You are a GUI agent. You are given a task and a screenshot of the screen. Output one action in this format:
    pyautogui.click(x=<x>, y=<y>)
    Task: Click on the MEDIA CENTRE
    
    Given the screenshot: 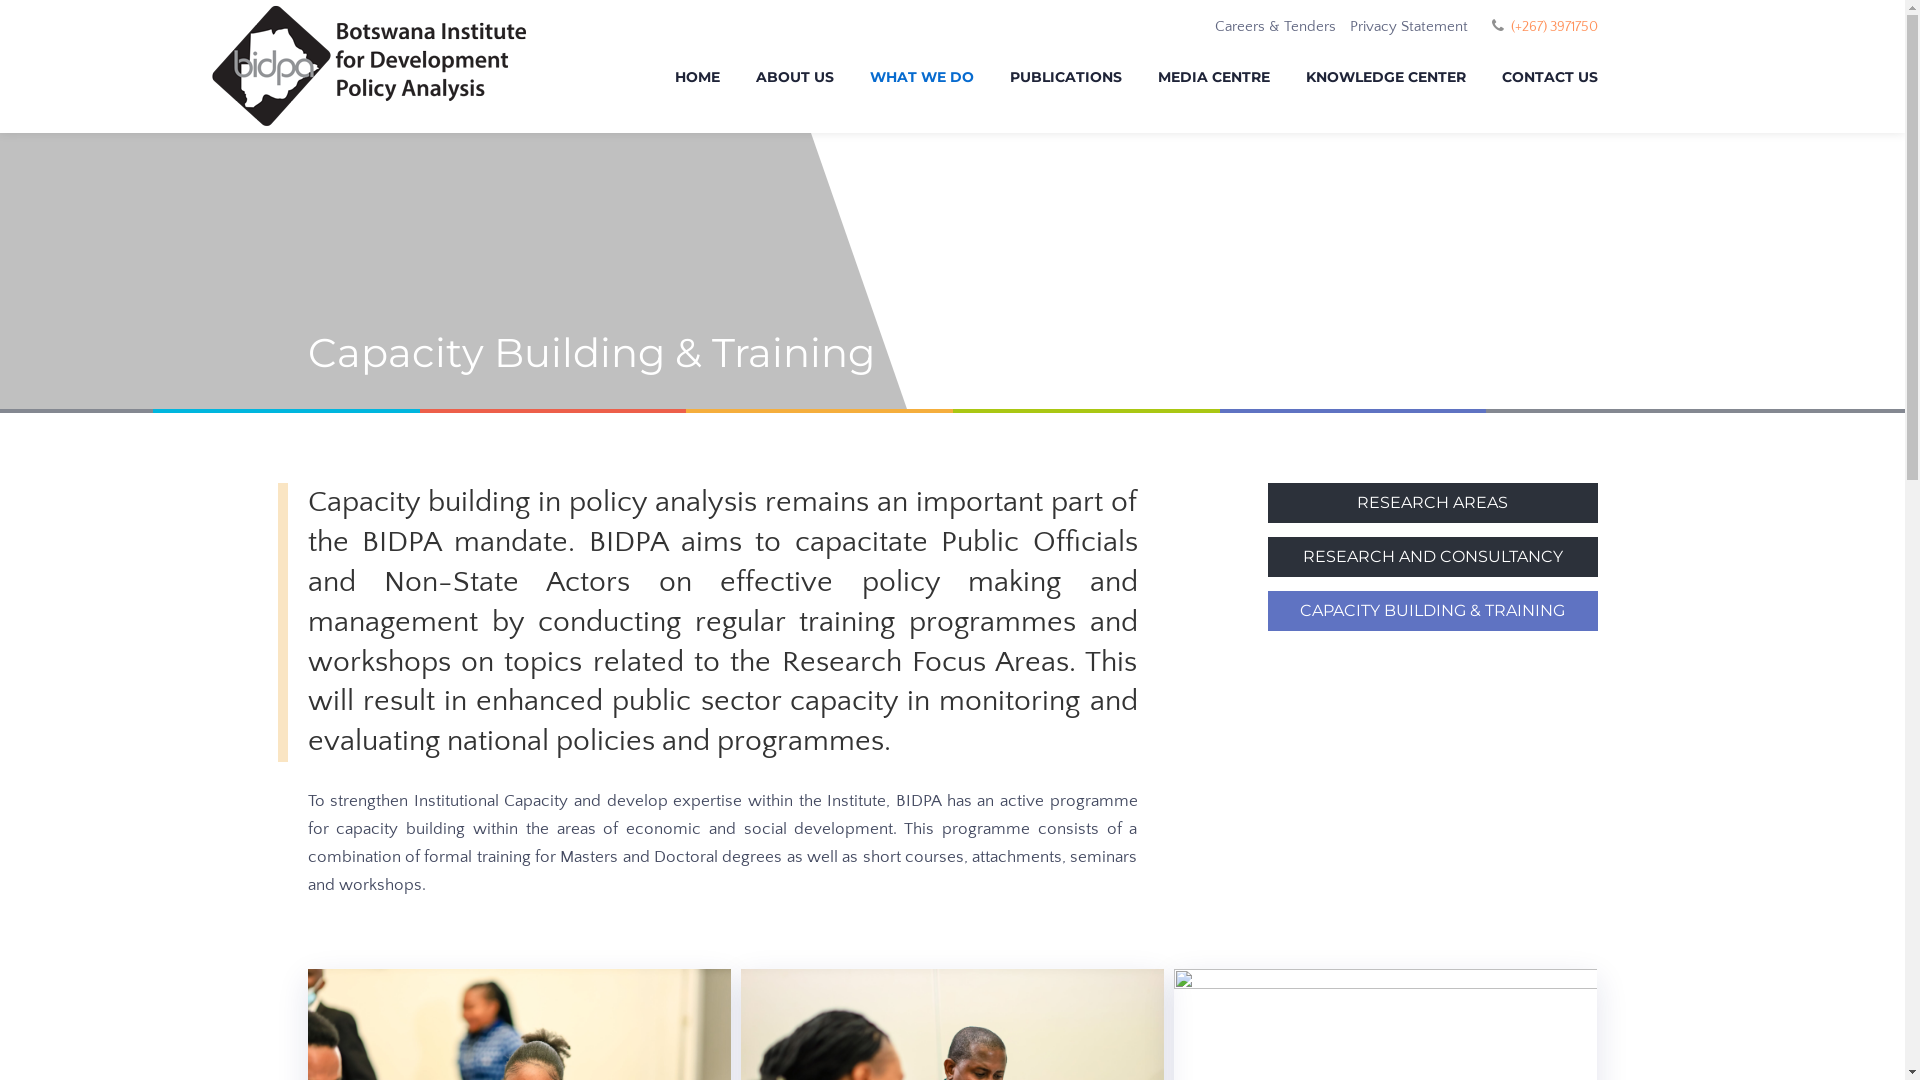 What is the action you would take?
    pyautogui.click(x=1214, y=81)
    